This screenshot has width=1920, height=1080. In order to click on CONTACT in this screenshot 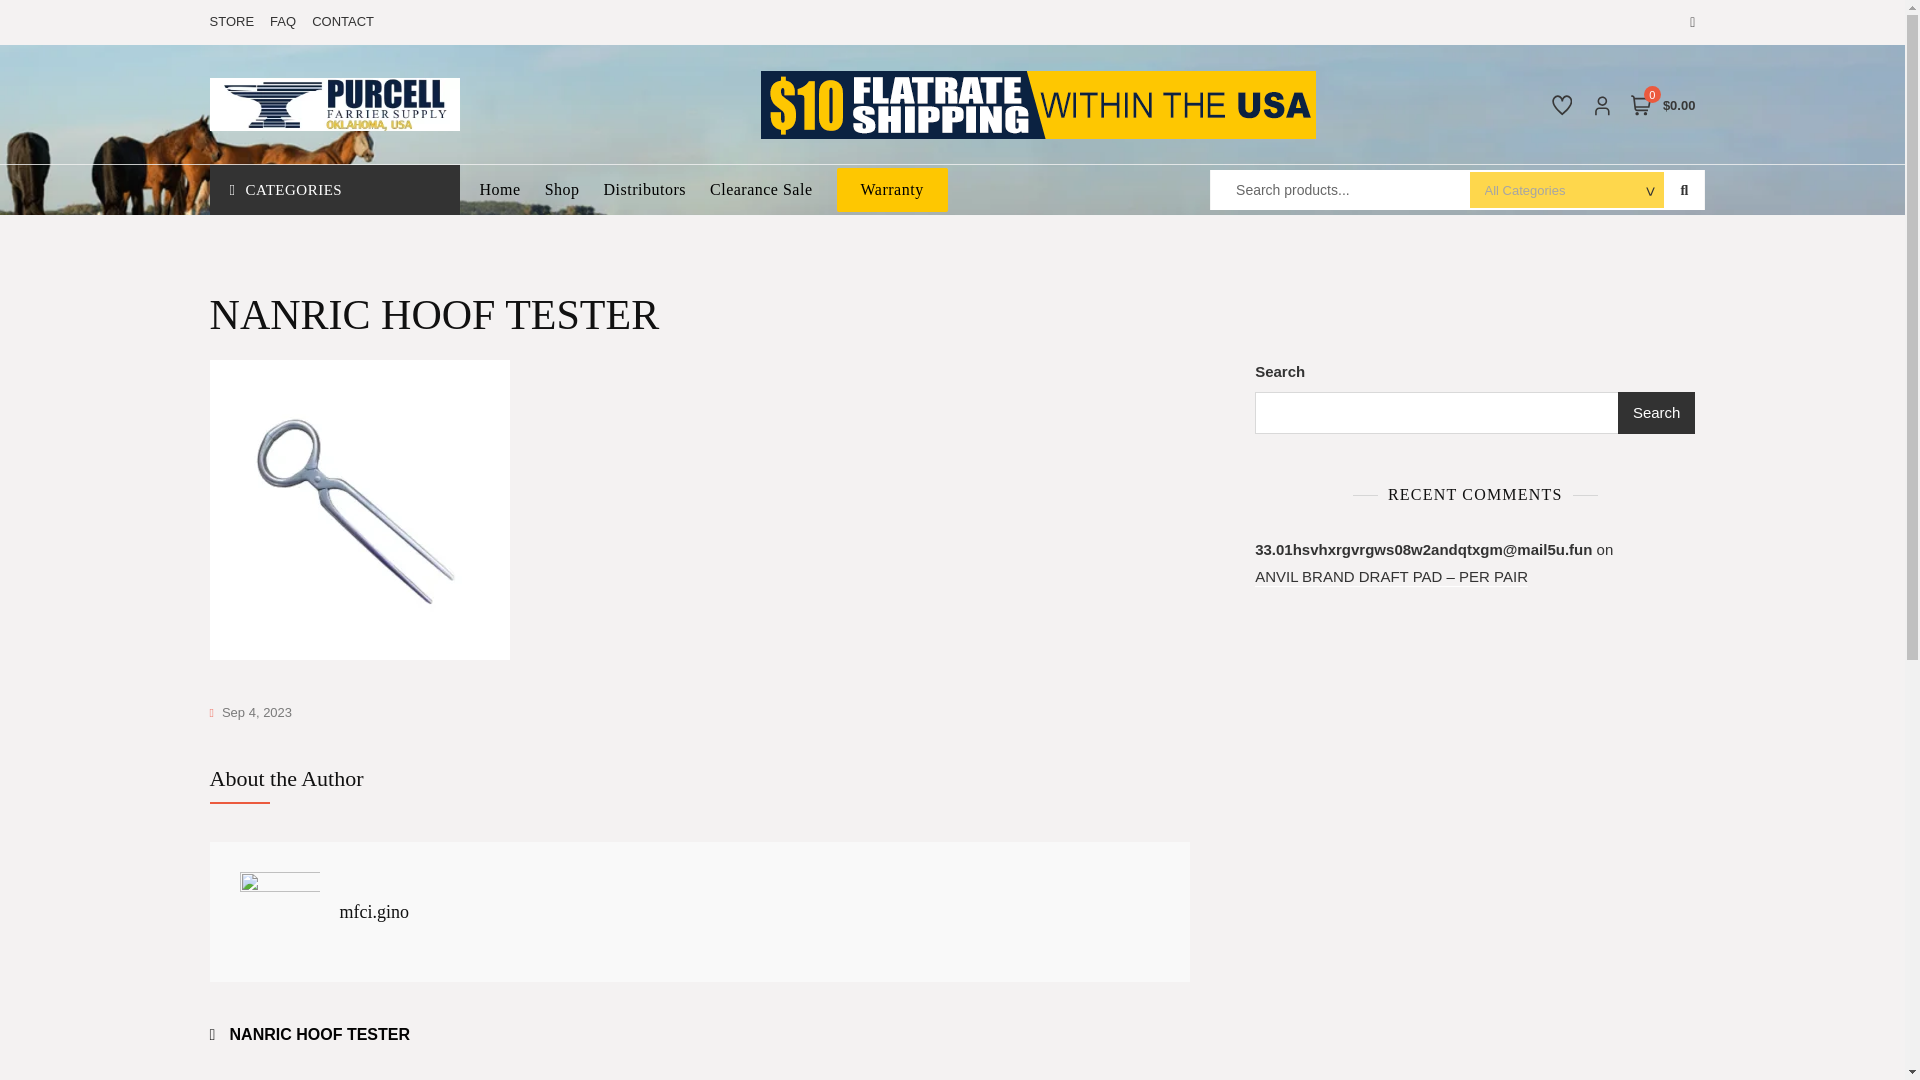, I will do `click(338, 22)`.